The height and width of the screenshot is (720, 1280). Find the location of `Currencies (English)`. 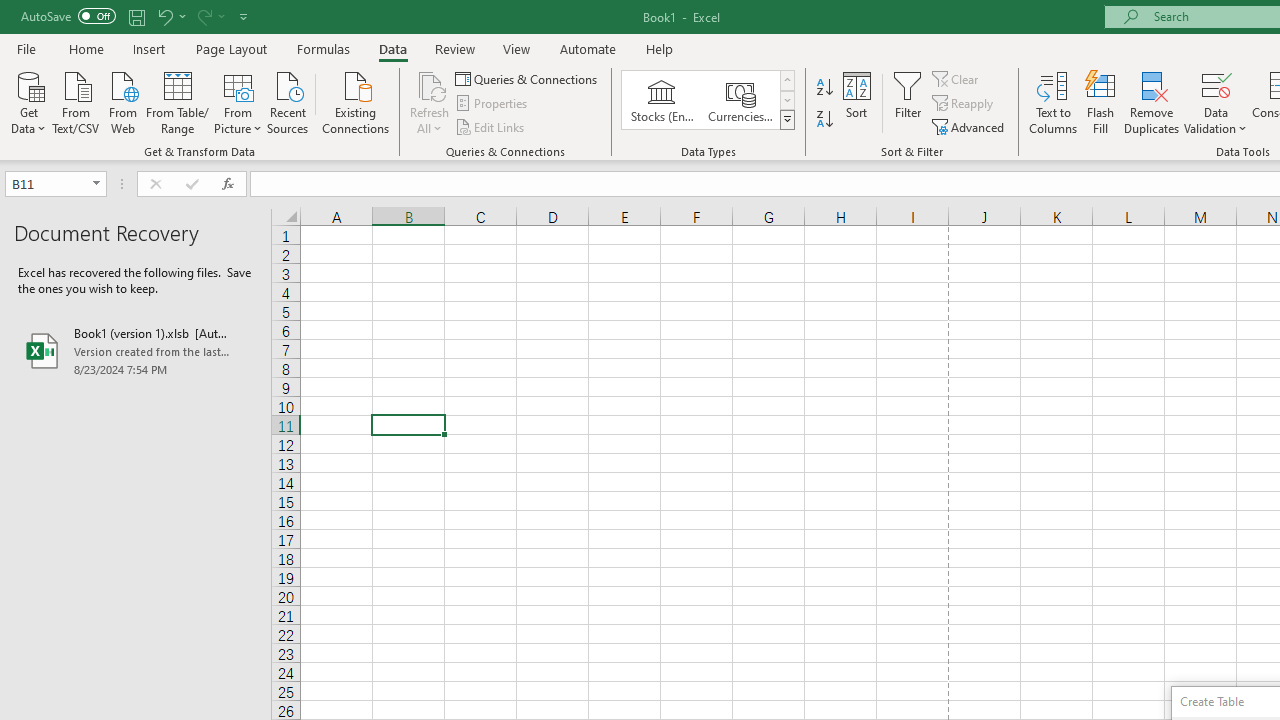

Currencies (English) is located at coordinates (740, 100).